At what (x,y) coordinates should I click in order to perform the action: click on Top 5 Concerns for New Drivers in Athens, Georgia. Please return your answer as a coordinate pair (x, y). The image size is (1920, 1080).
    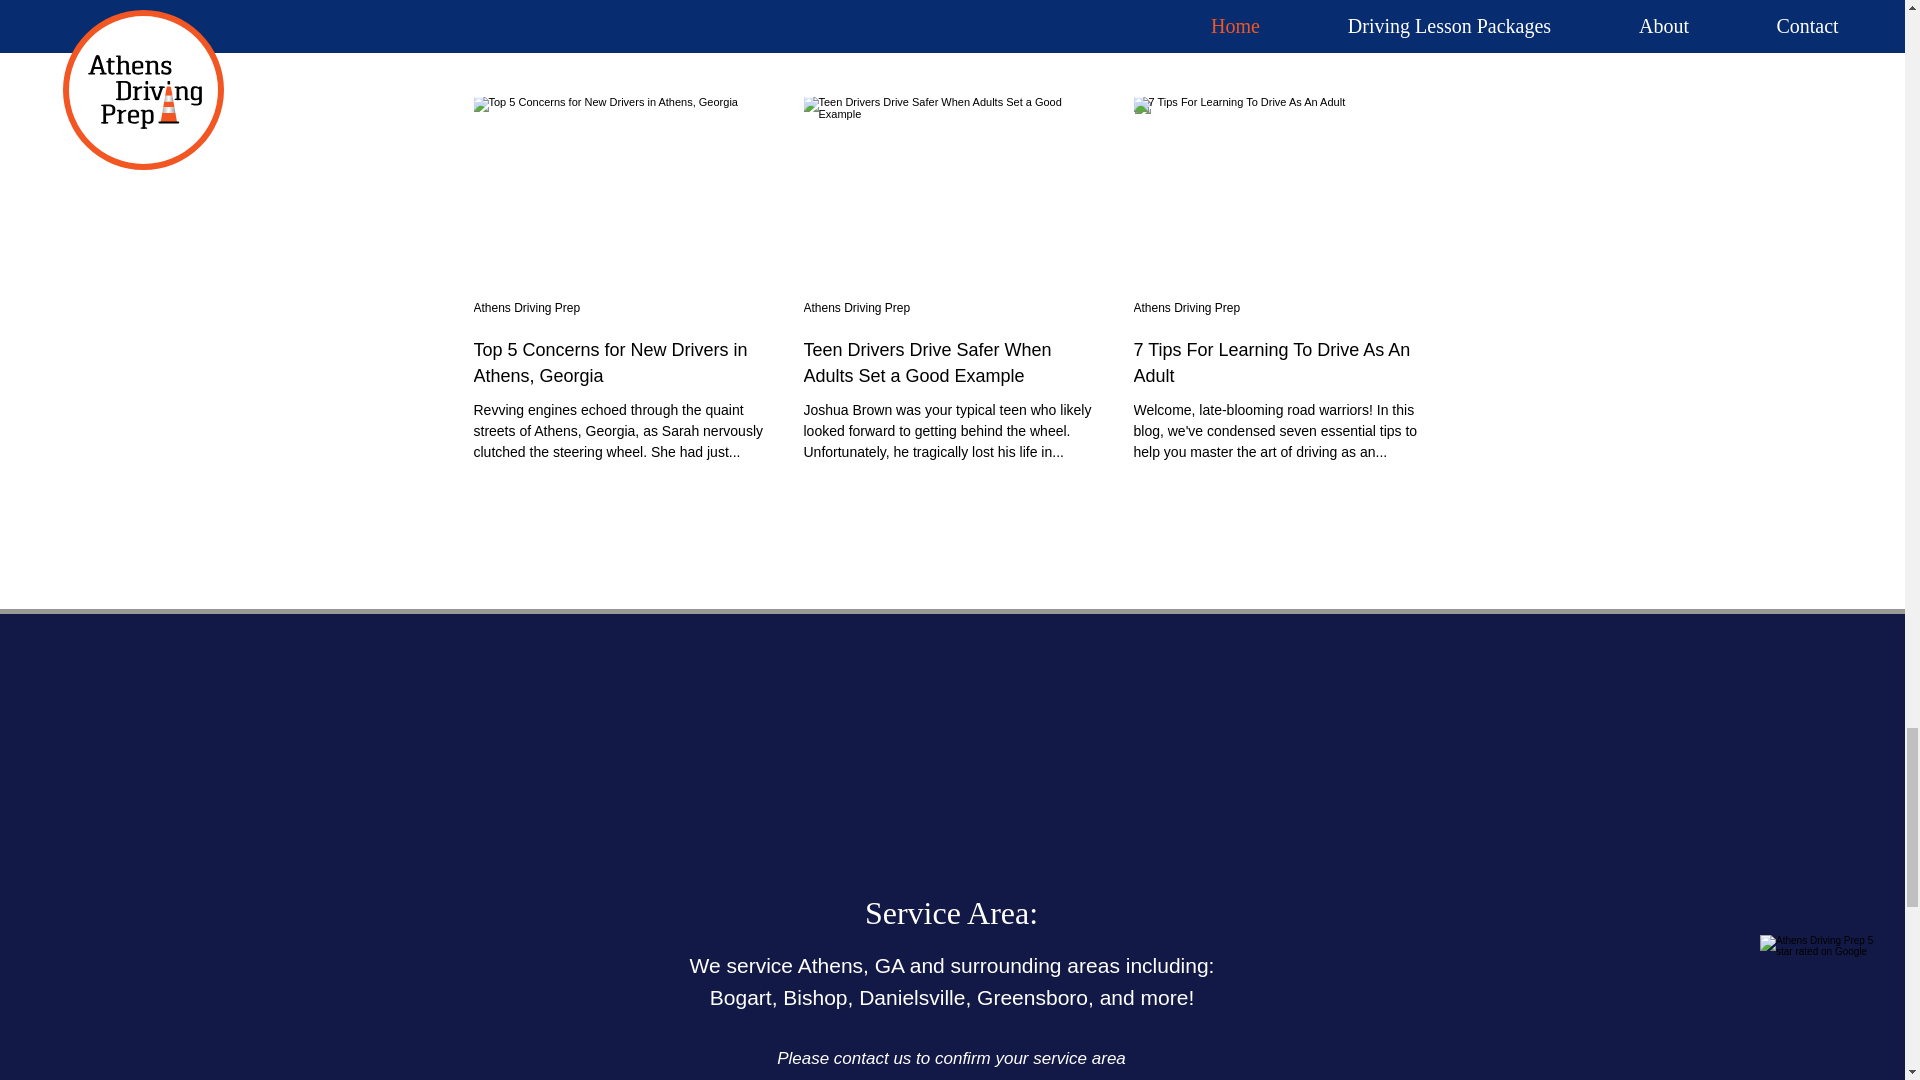
    Looking at the image, I should click on (622, 362).